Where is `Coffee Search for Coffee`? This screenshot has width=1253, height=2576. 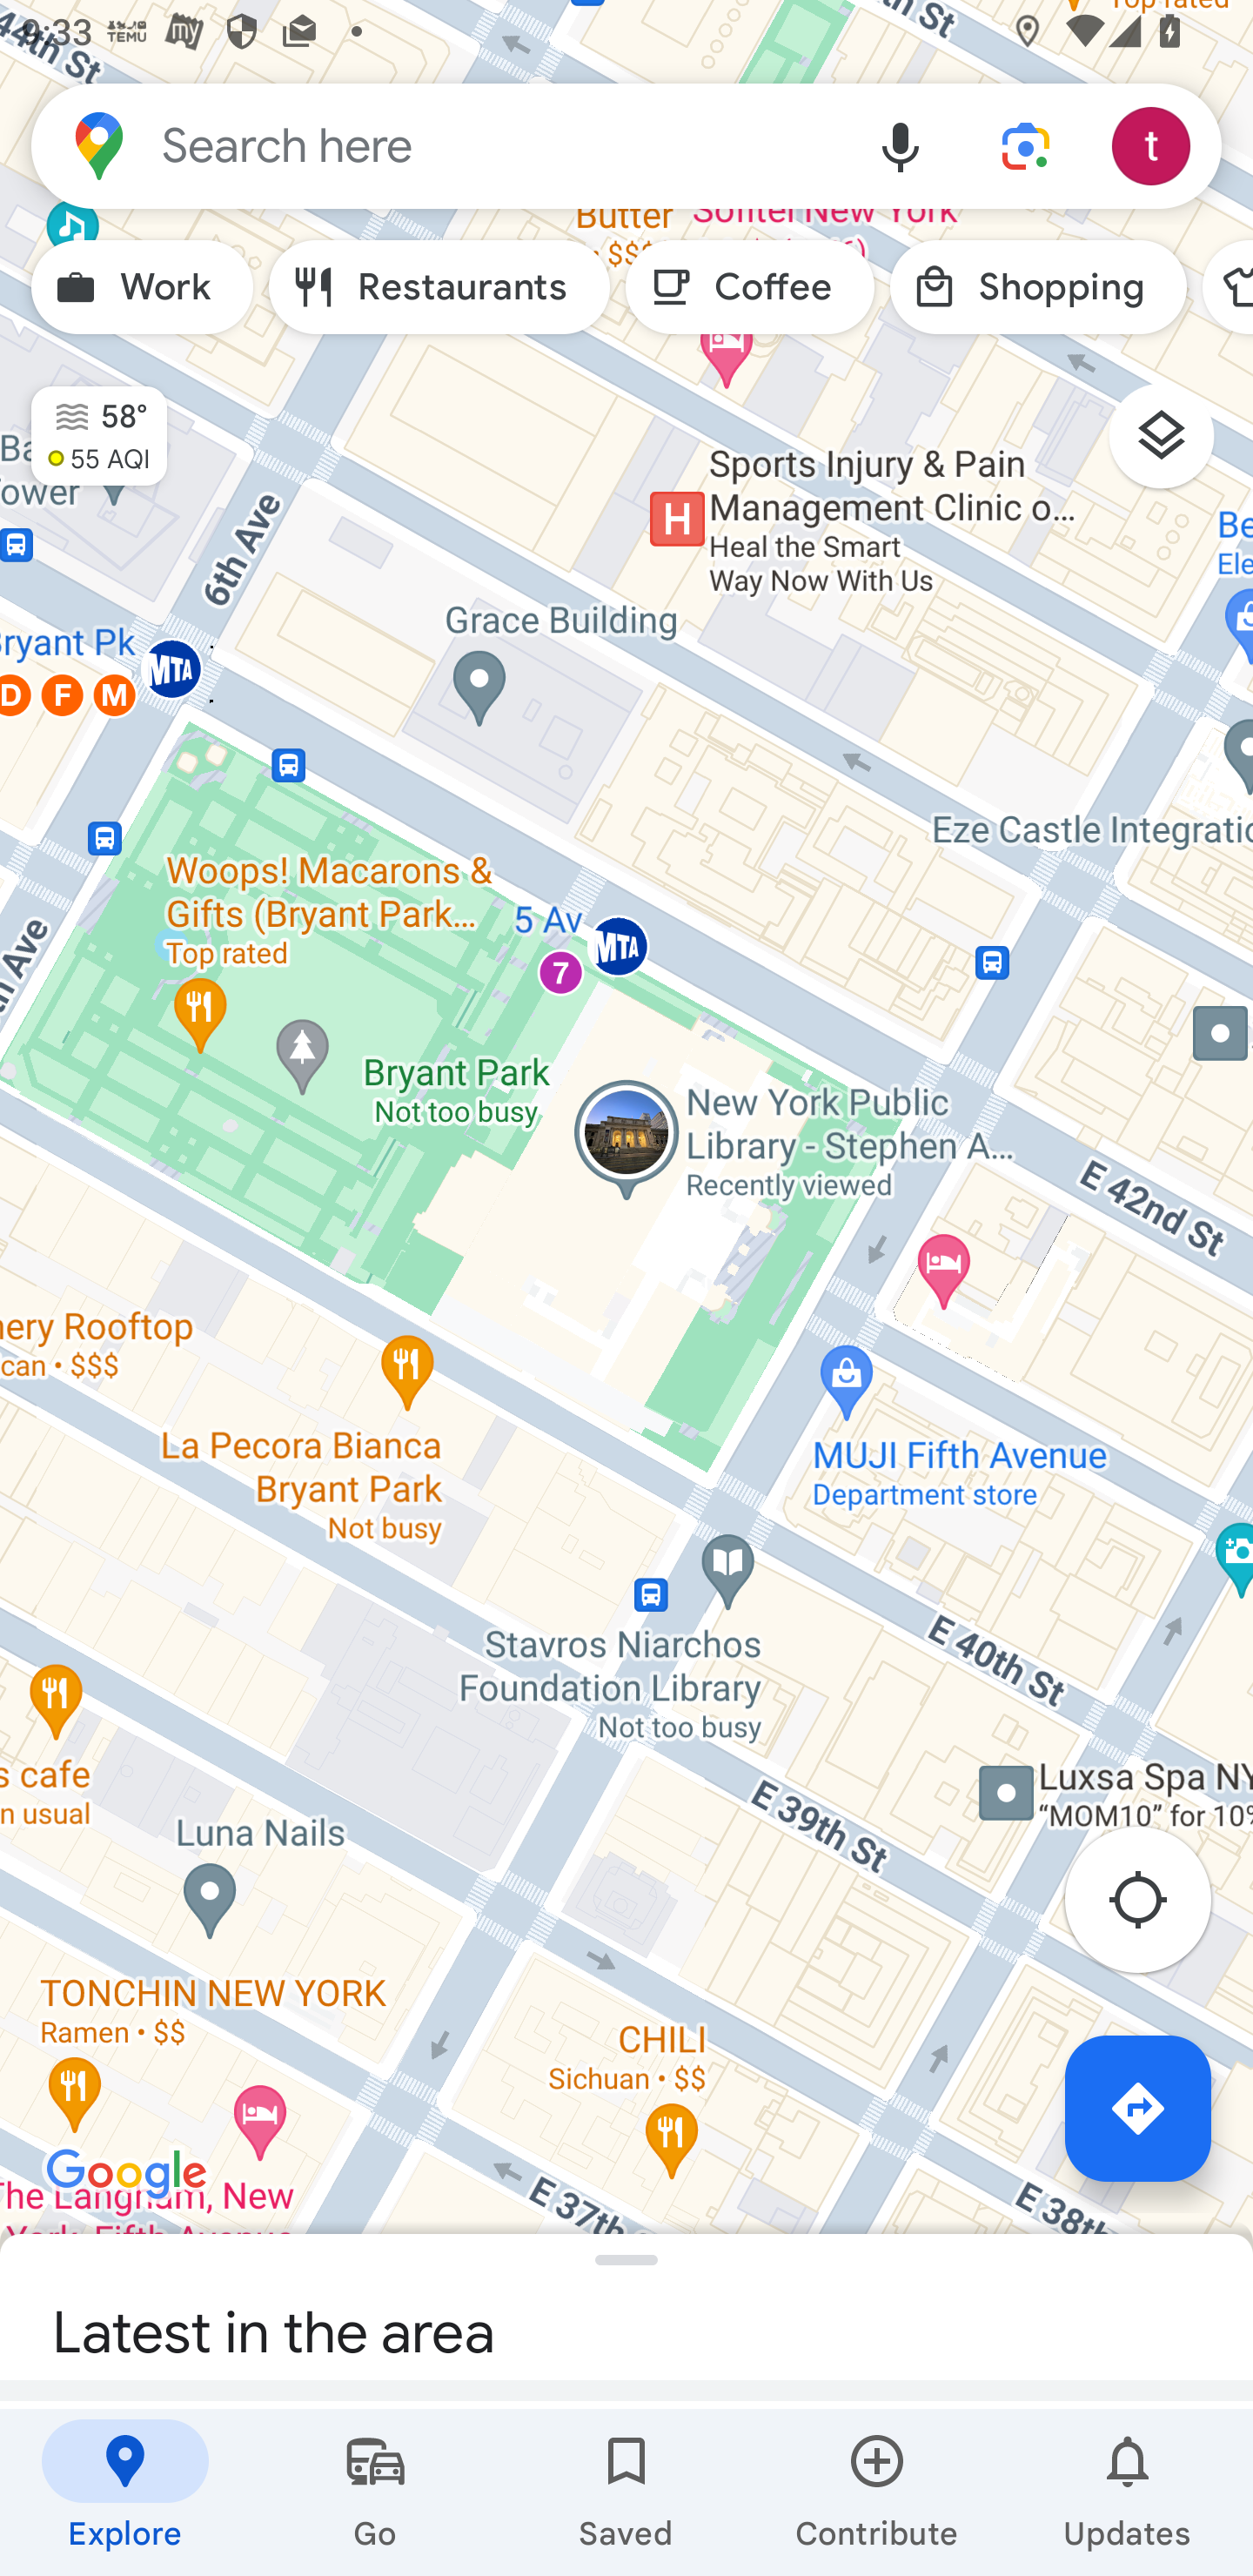
Coffee Search for Coffee is located at coordinates (750, 287).